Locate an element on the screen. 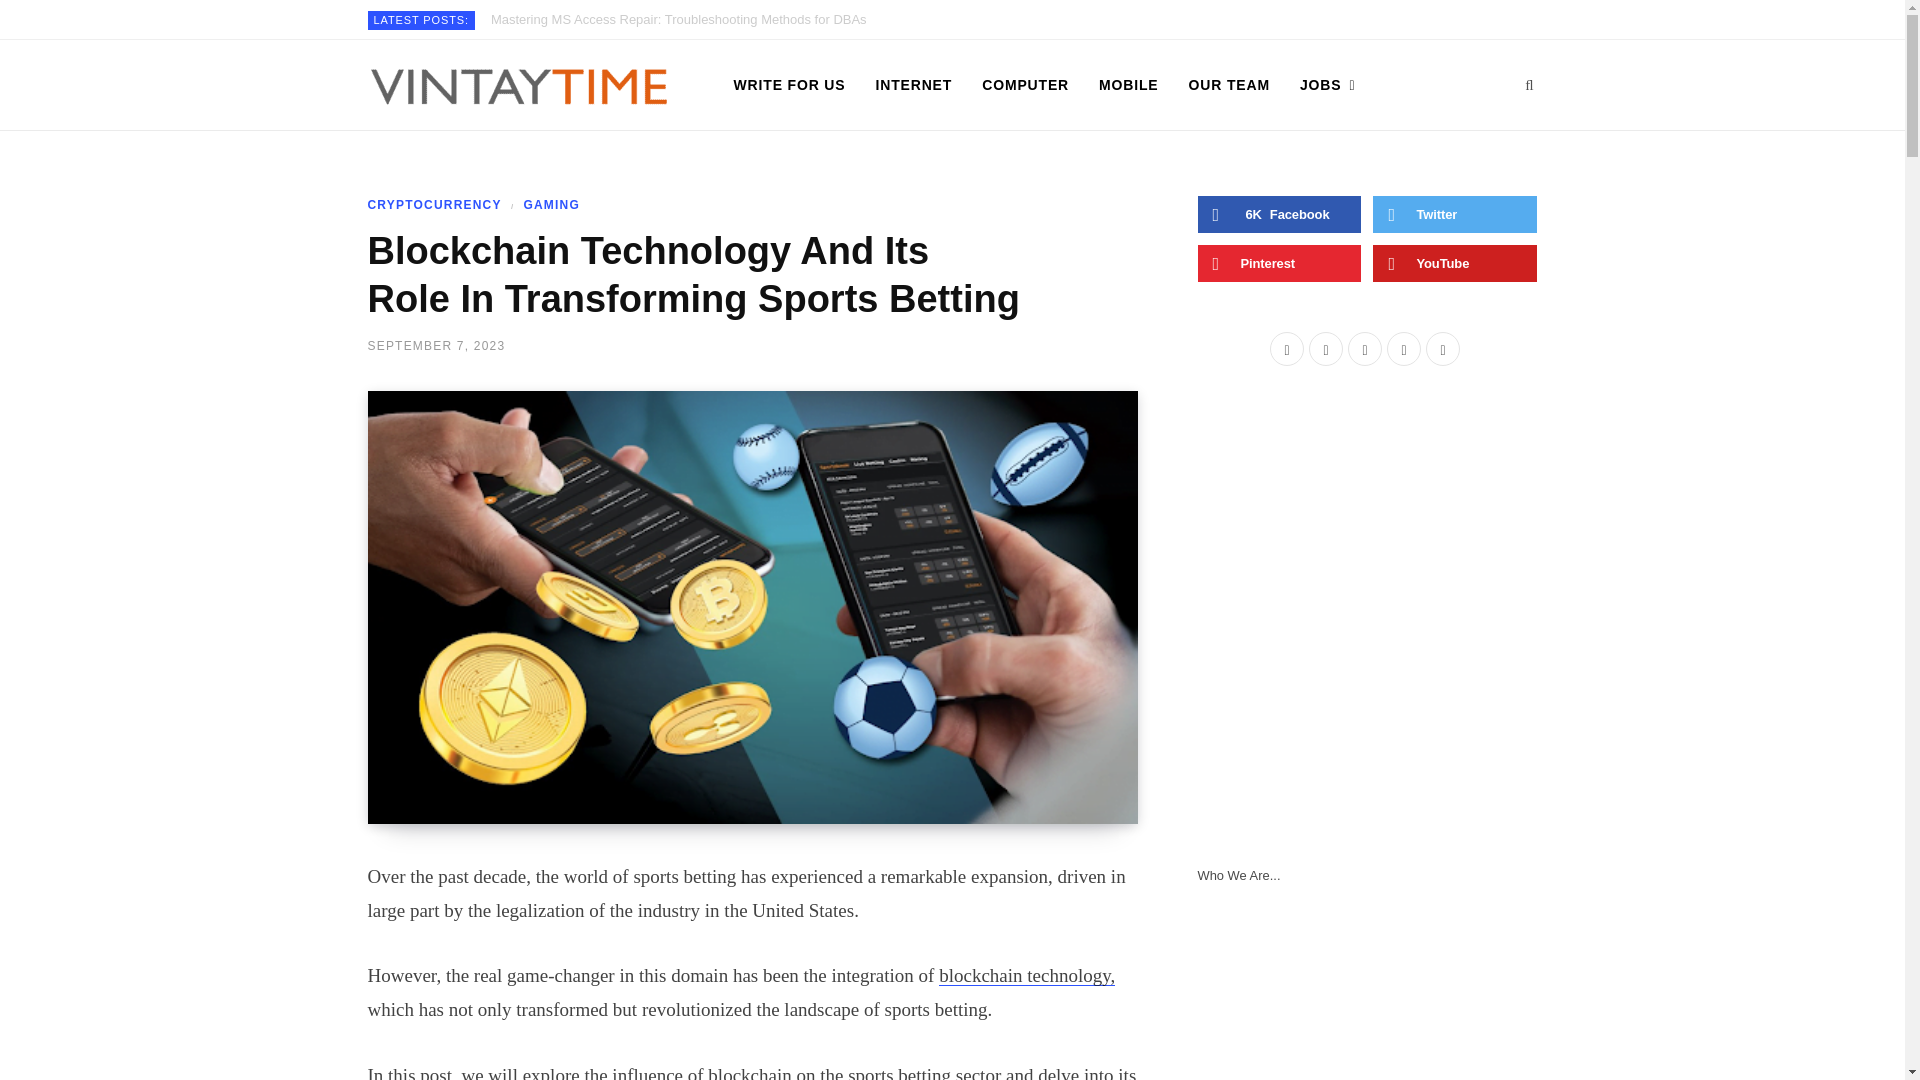  JOBS is located at coordinates (1327, 84).